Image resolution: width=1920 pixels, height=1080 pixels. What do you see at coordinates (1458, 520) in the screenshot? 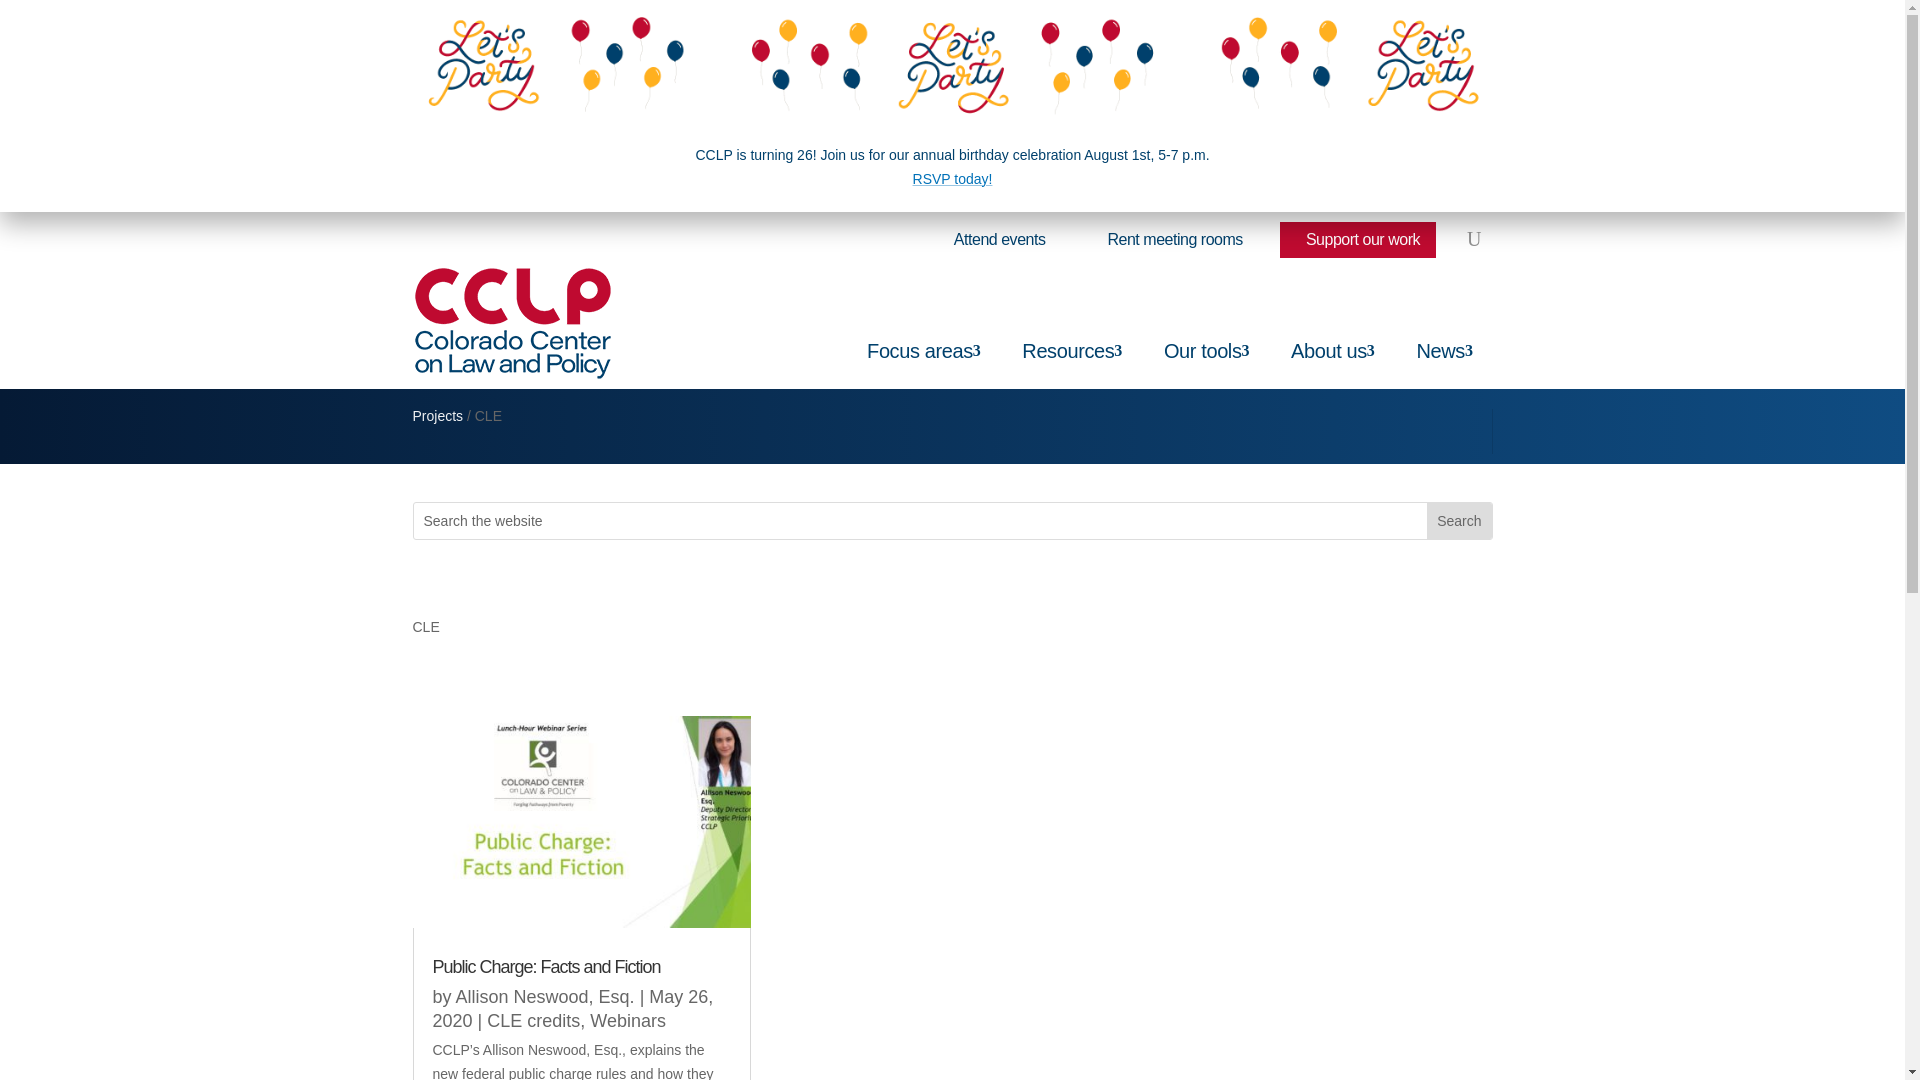
I see `Search` at bounding box center [1458, 520].